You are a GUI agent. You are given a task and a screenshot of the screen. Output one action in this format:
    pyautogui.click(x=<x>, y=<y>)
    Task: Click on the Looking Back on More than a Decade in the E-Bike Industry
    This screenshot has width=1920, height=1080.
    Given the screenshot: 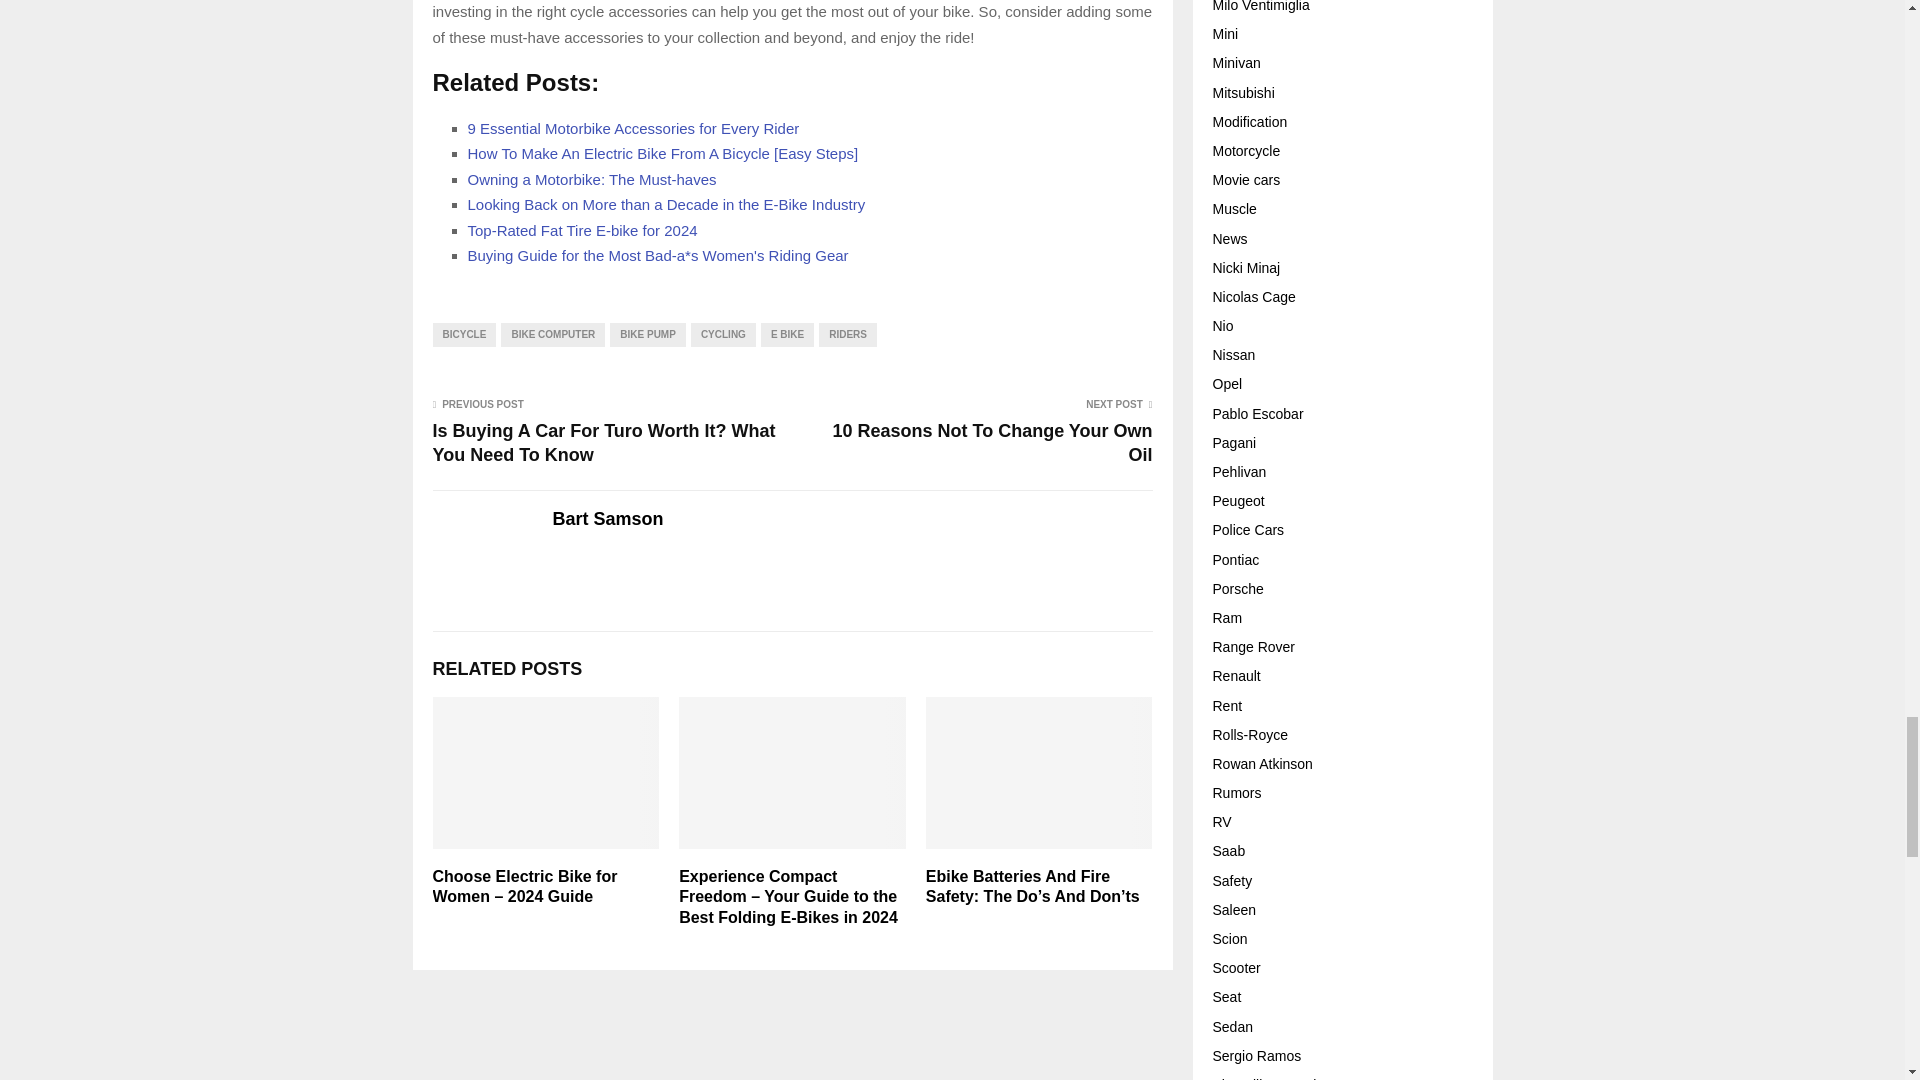 What is the action you would take?
    pyautogui.click(x=666, y=204)
    